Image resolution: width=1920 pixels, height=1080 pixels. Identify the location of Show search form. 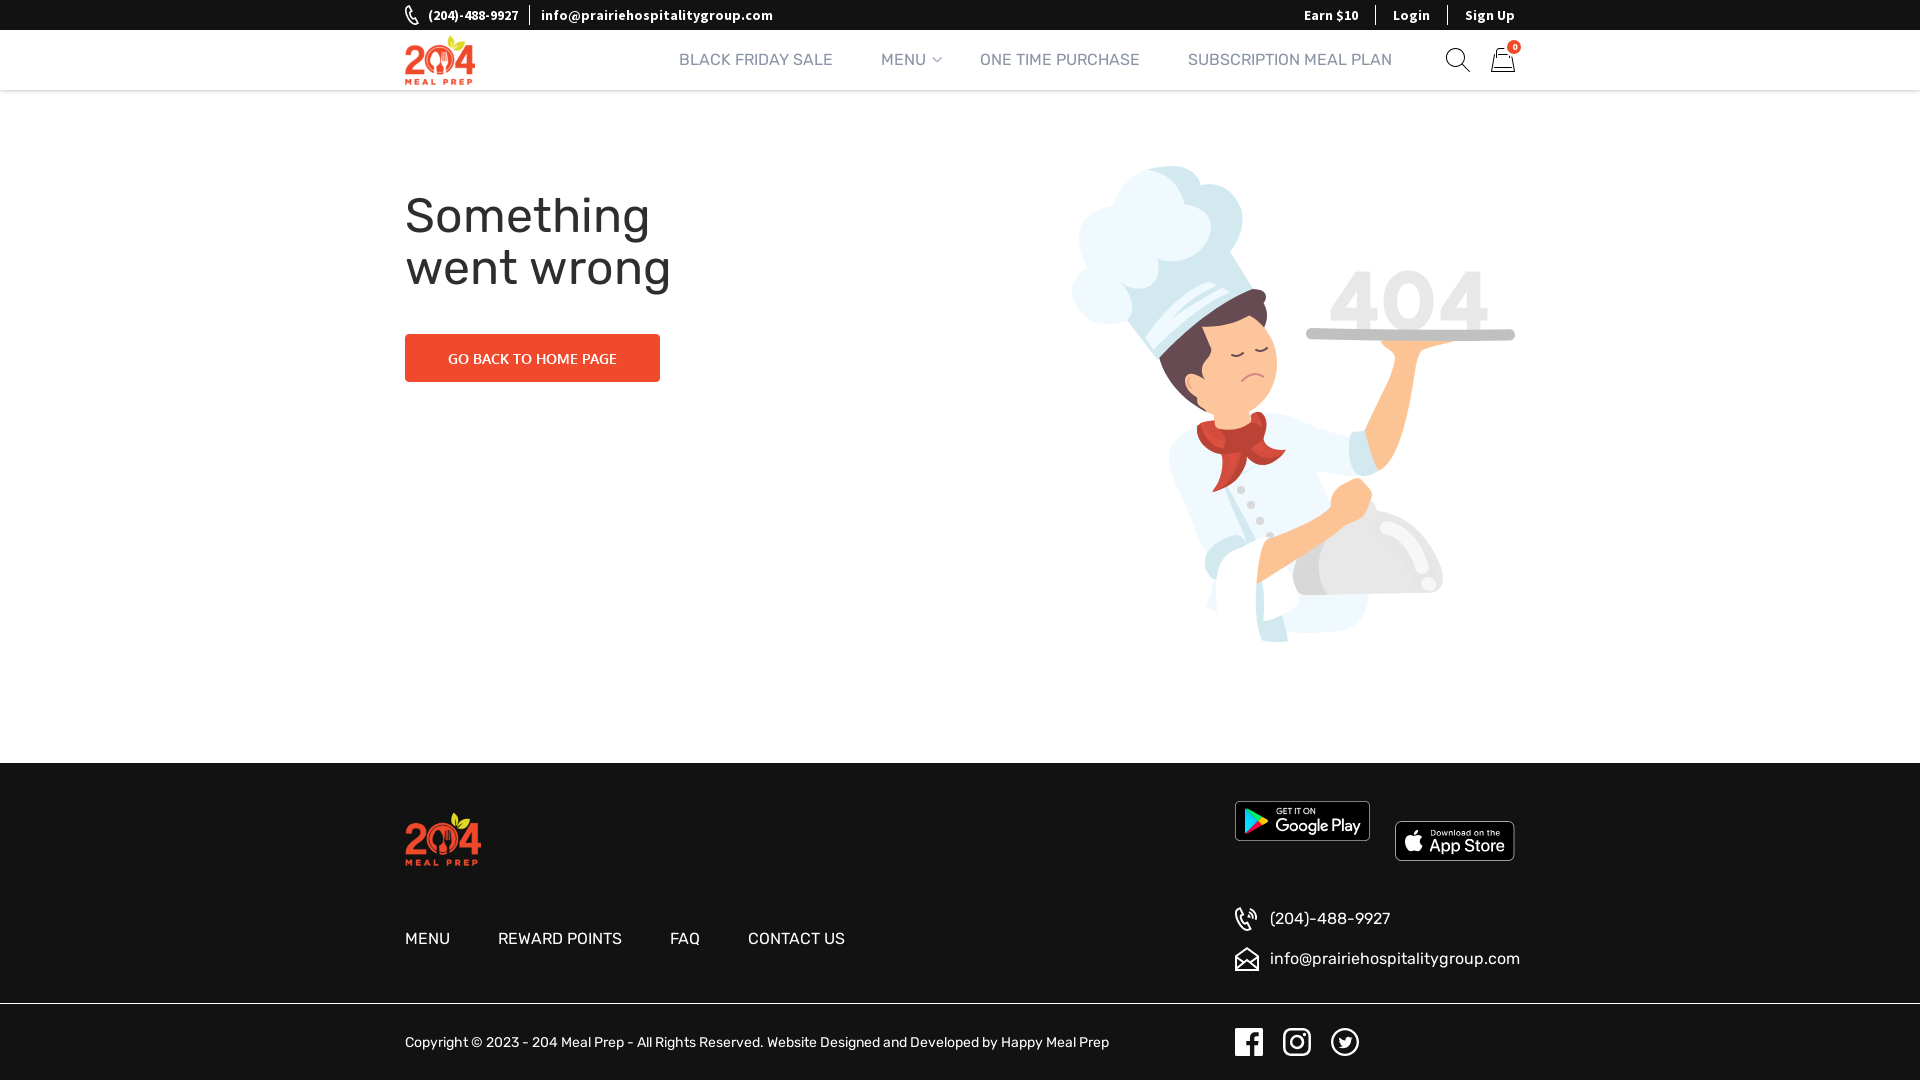
(1458, 59).